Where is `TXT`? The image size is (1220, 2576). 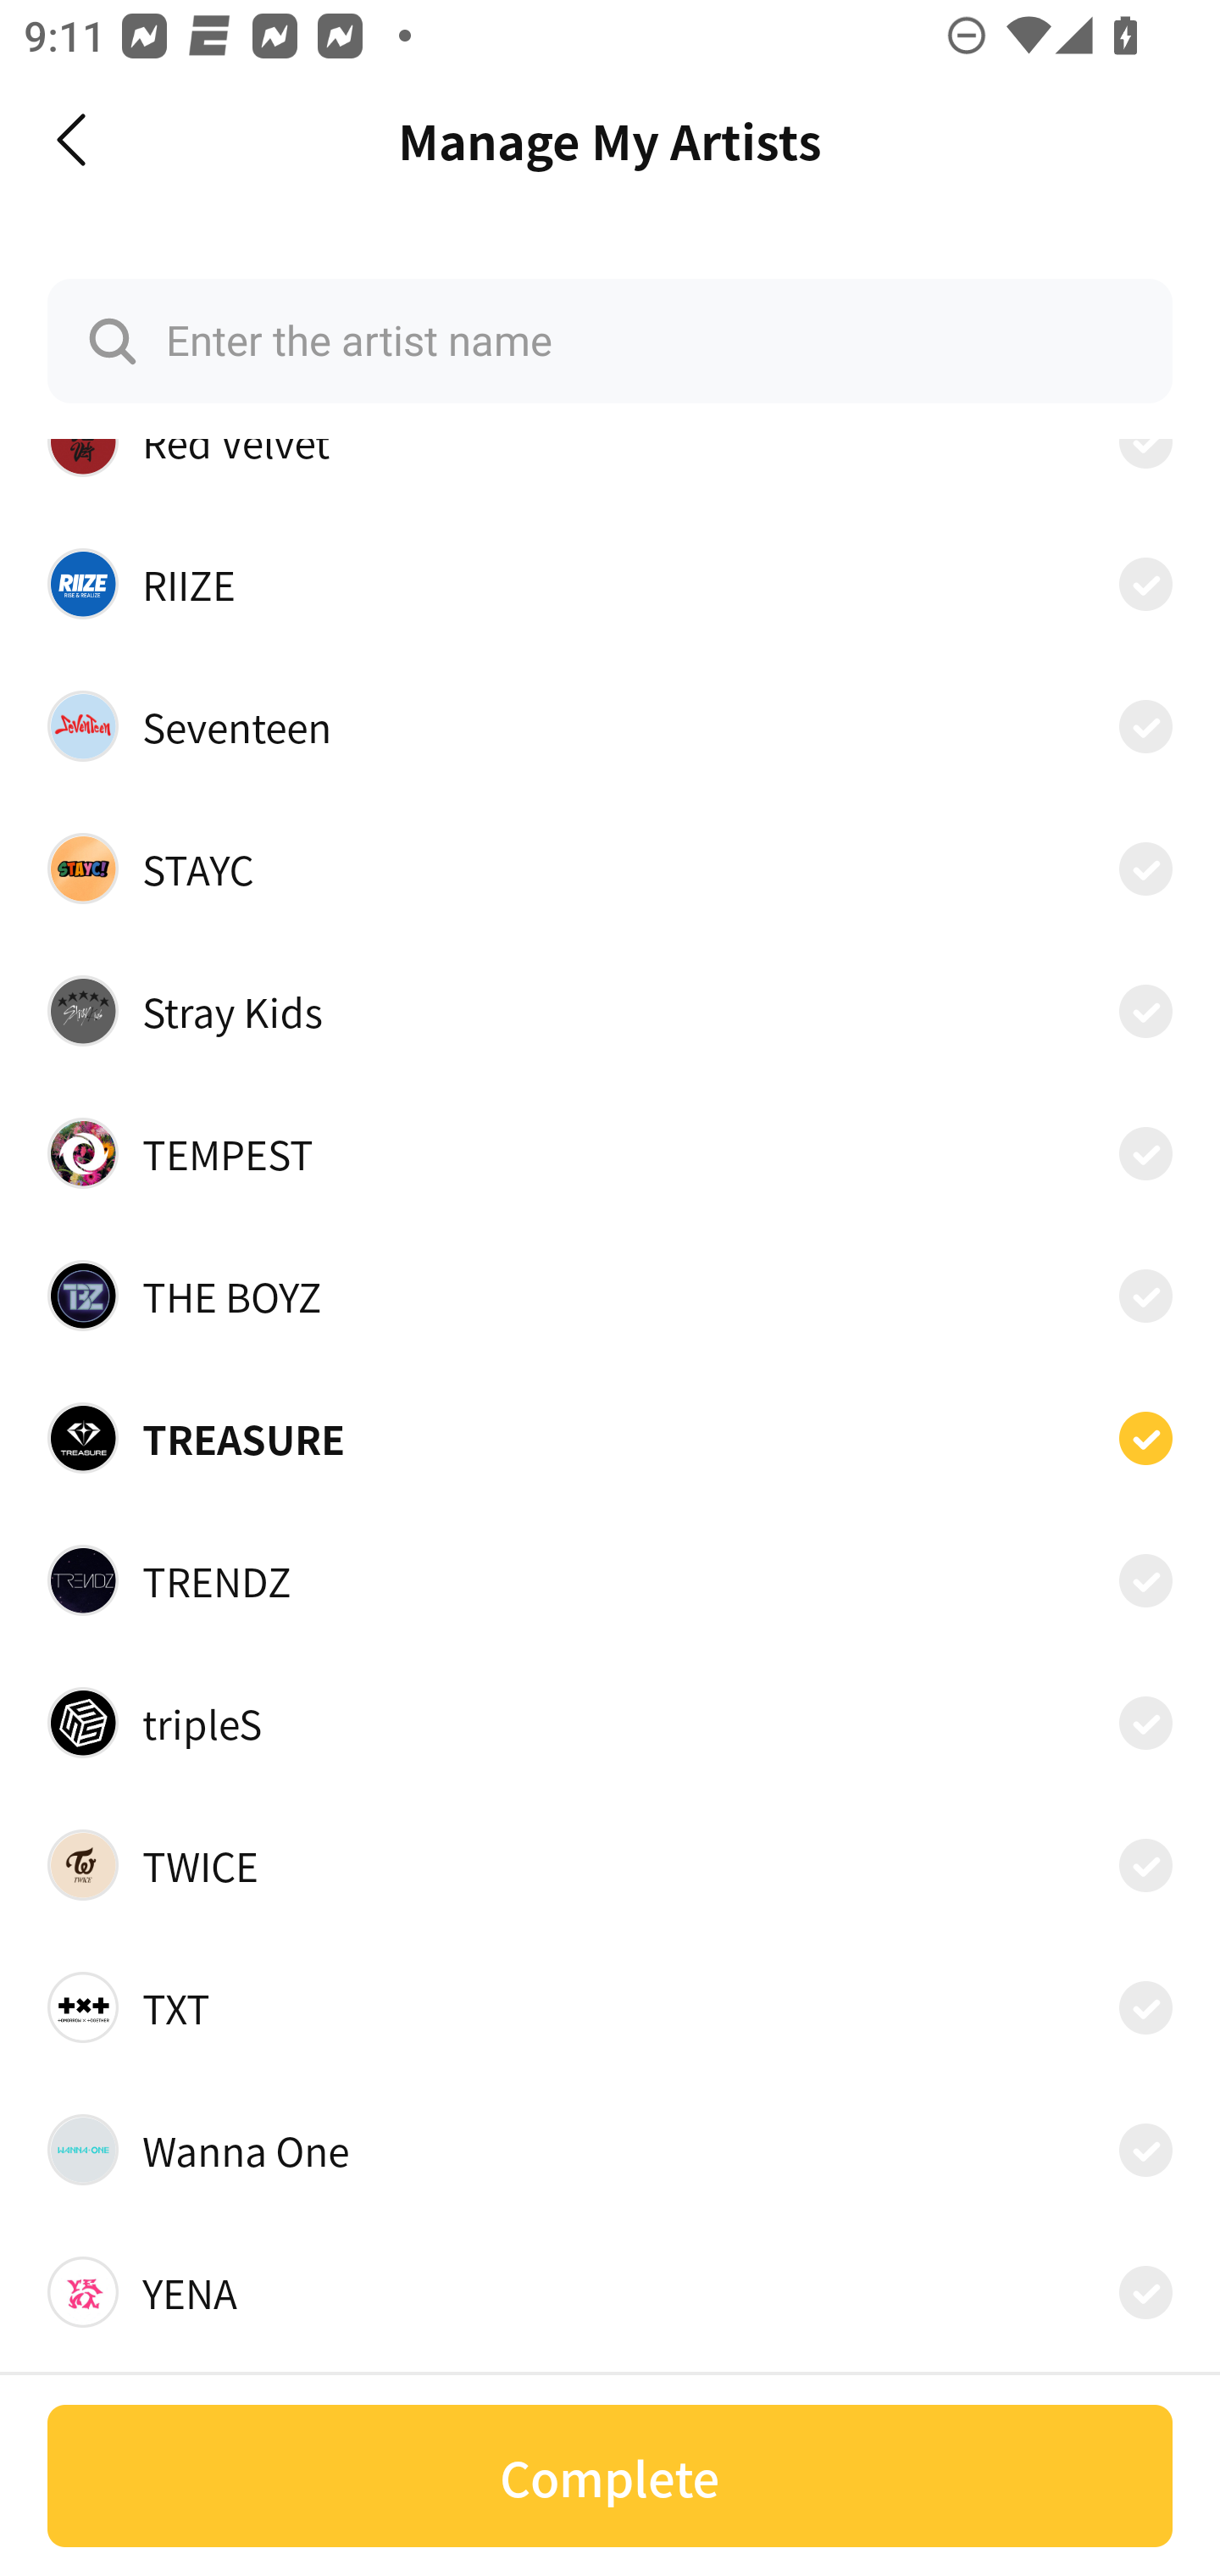
TXT is located at coordinates (610, 2007).